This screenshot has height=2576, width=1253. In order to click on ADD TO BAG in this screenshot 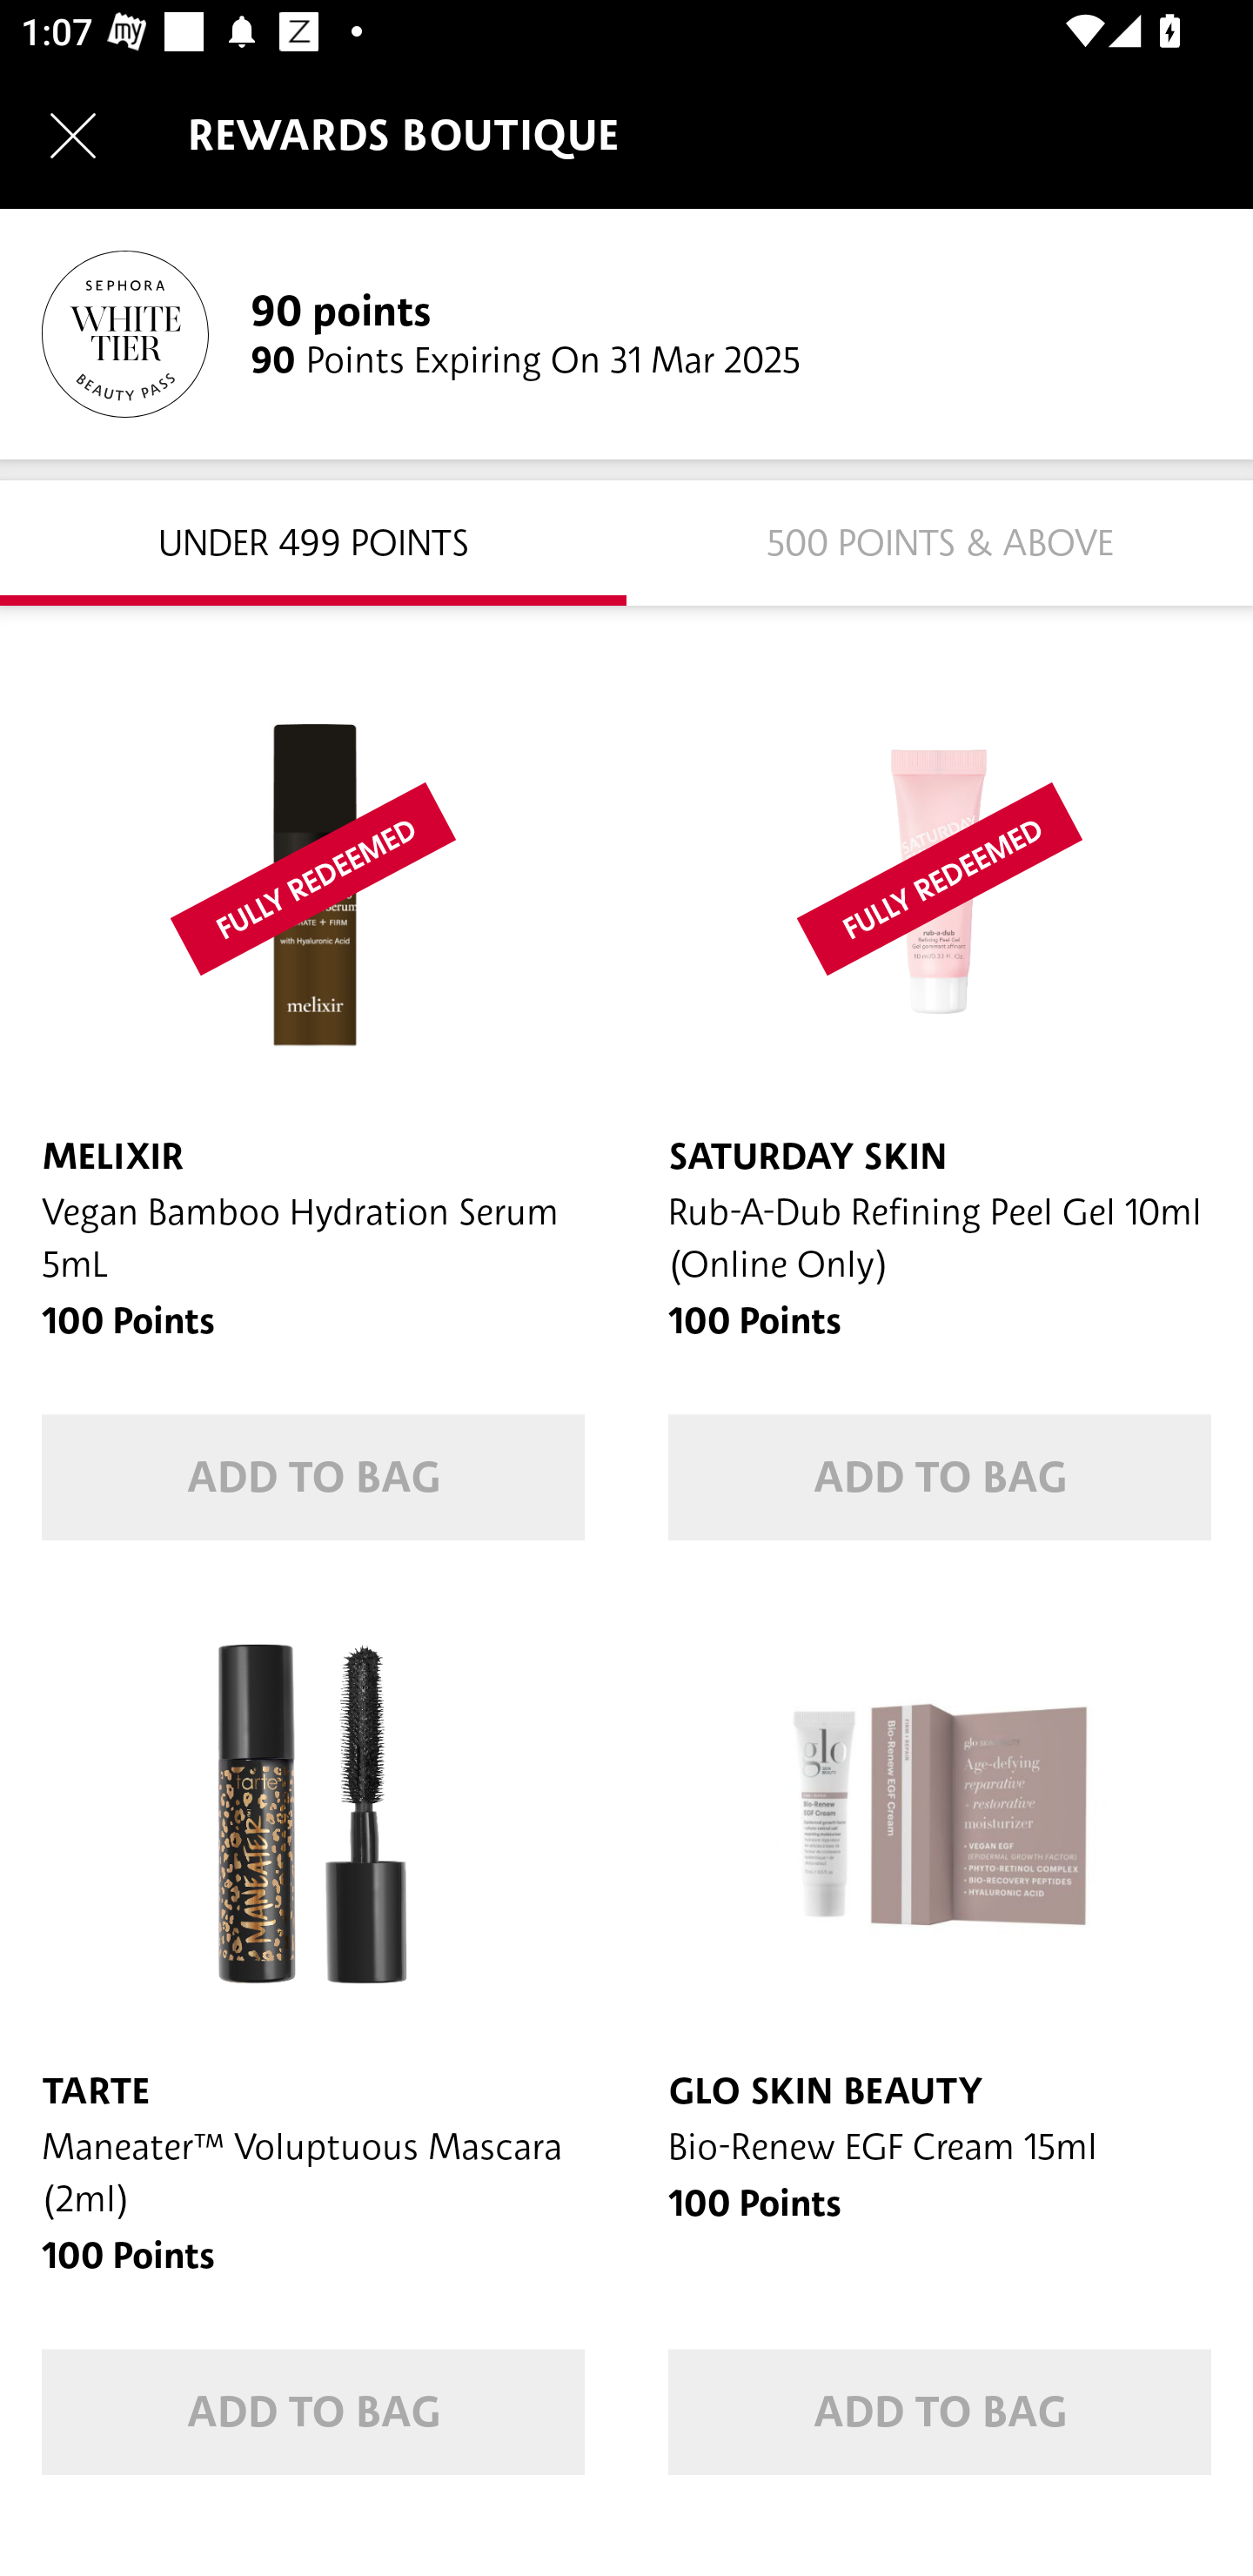, I will do `click(313, 2412)`.